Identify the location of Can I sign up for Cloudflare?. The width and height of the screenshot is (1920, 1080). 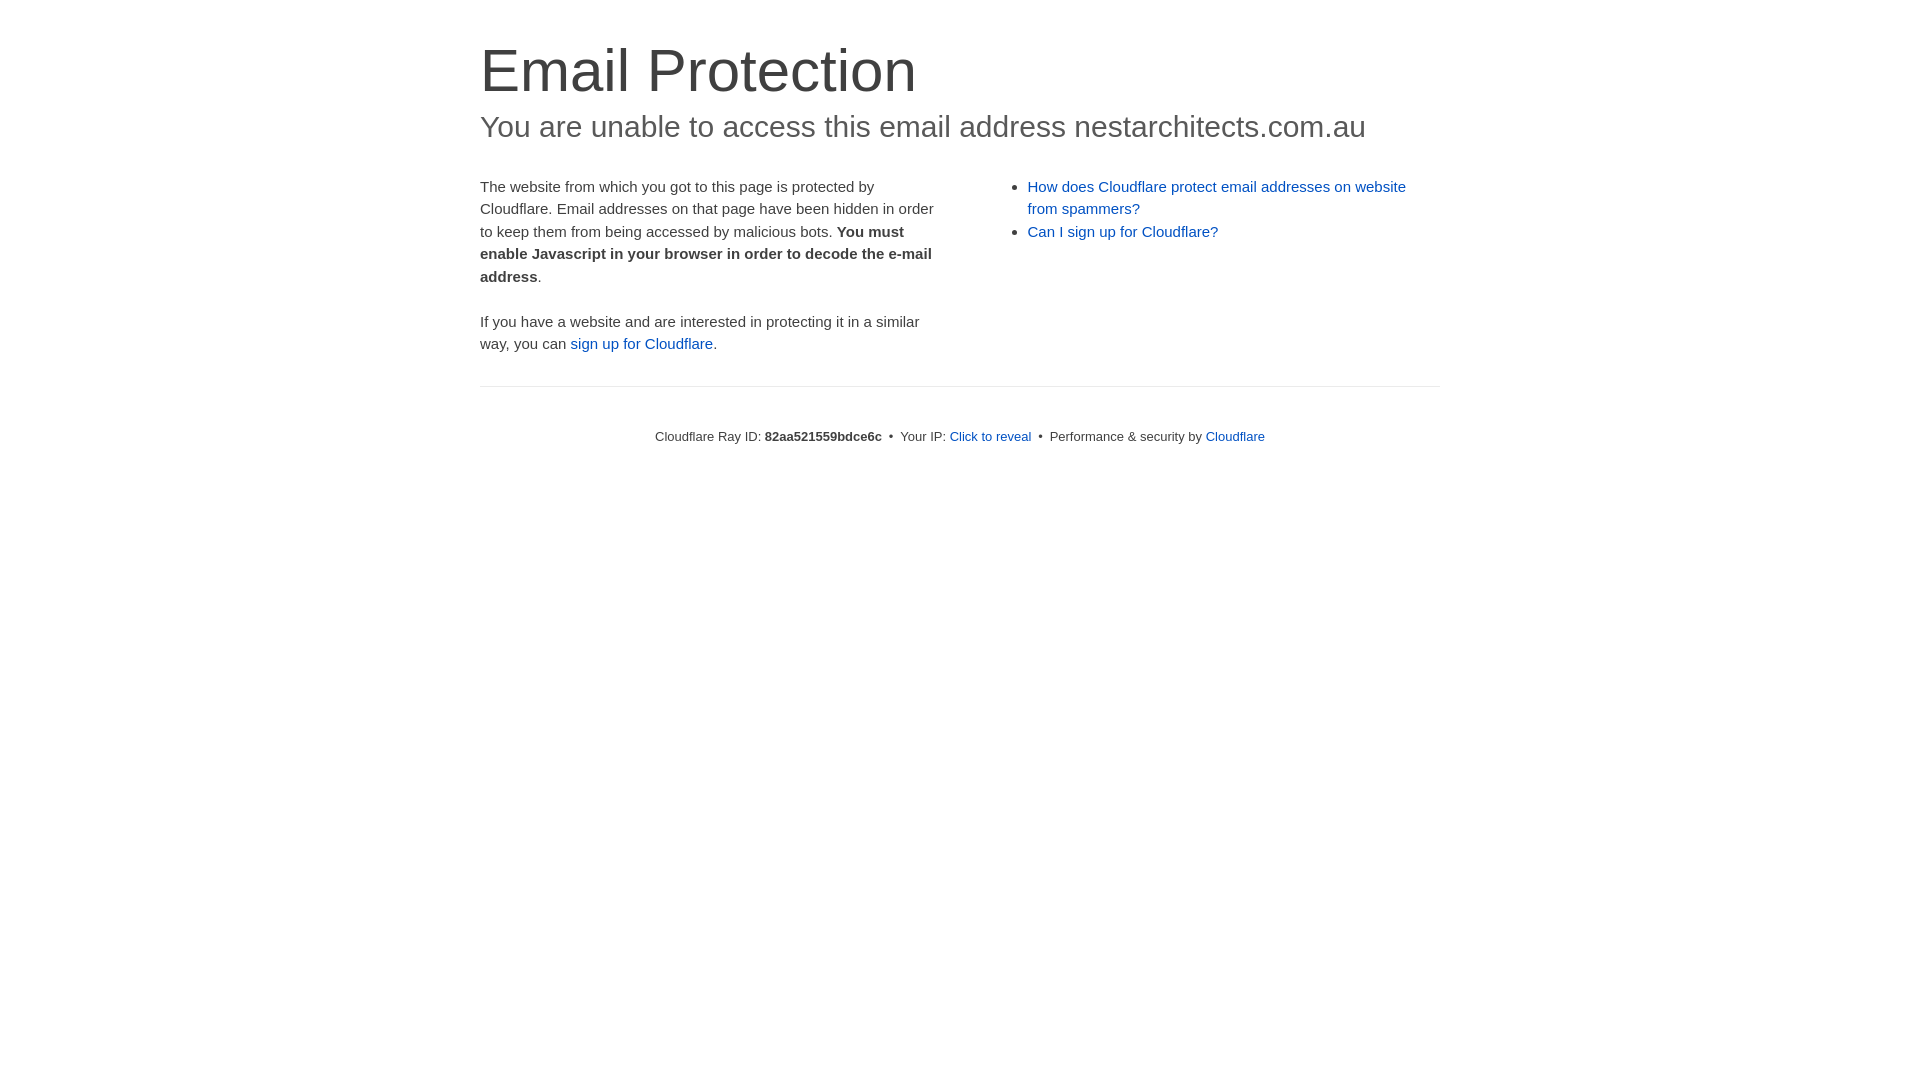
(1124, 232).